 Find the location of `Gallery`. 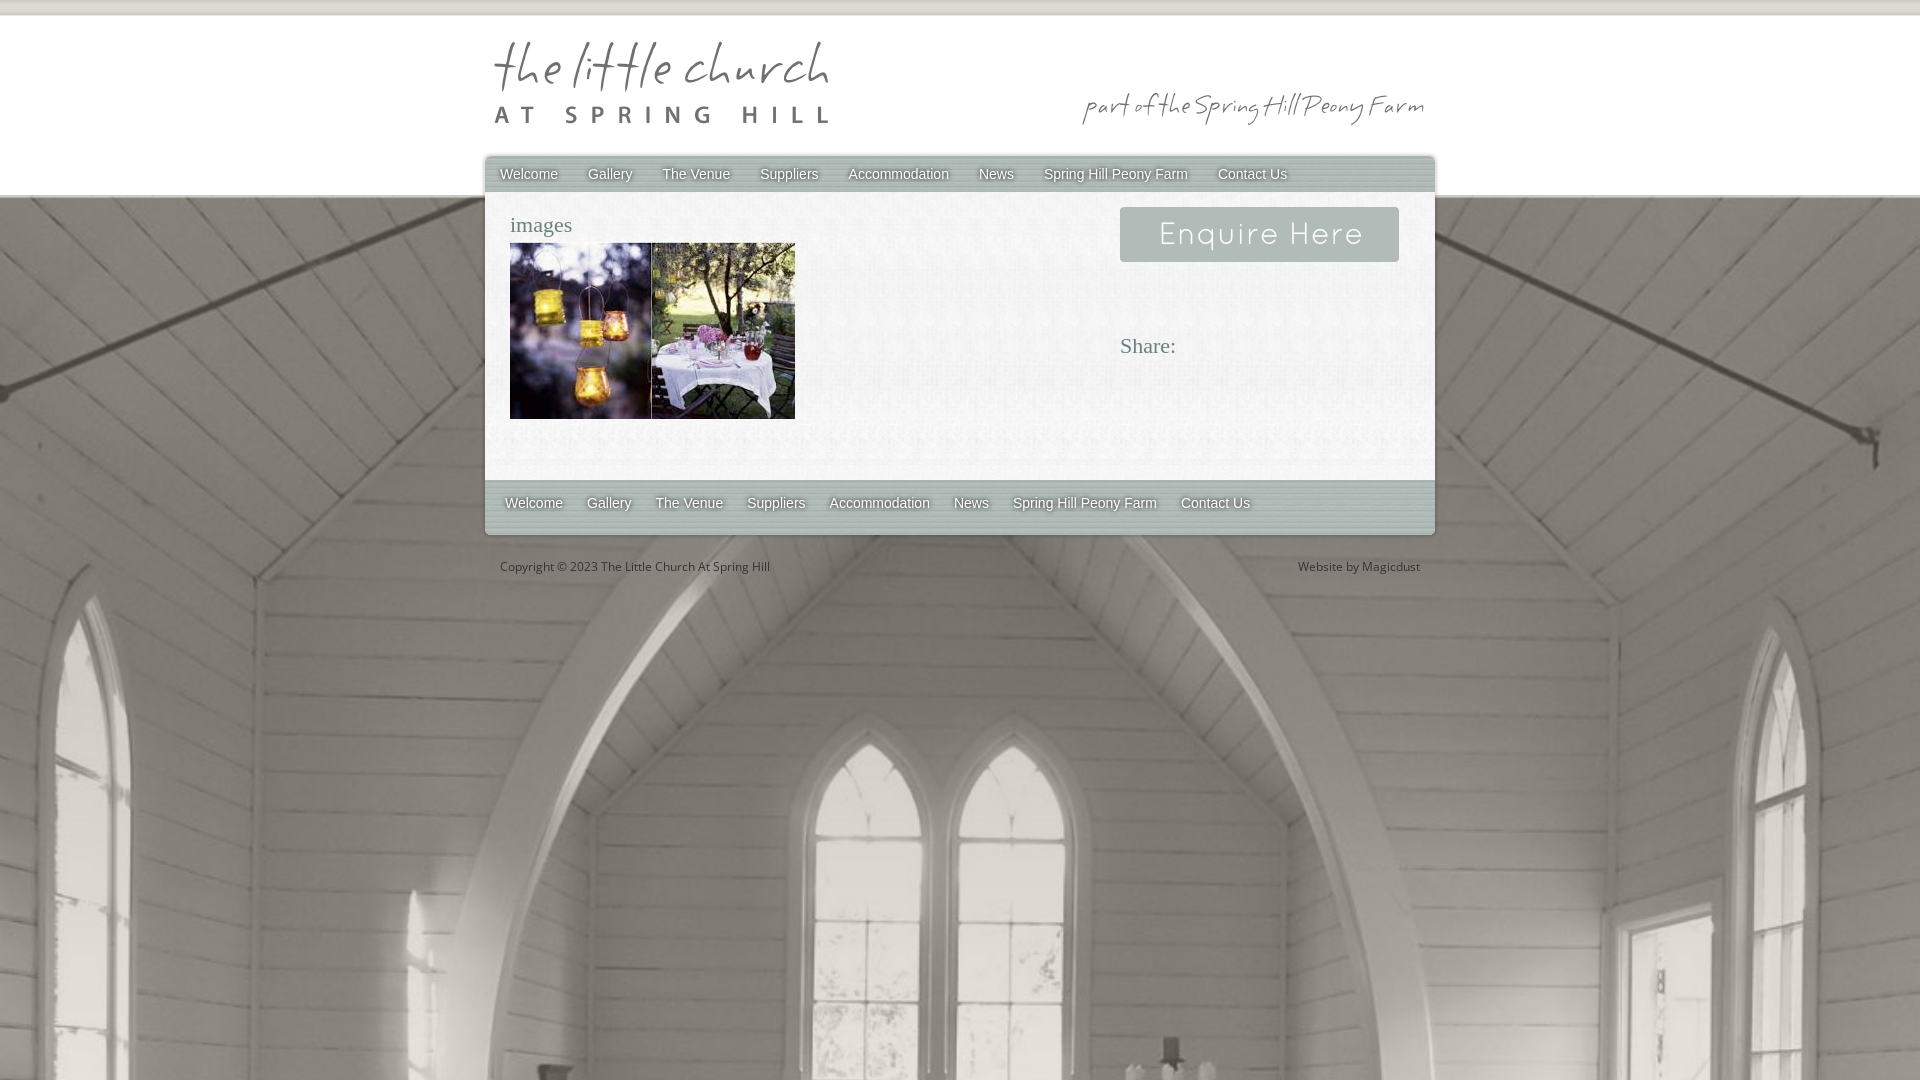

Gallery is located at coordinates (609, 503).